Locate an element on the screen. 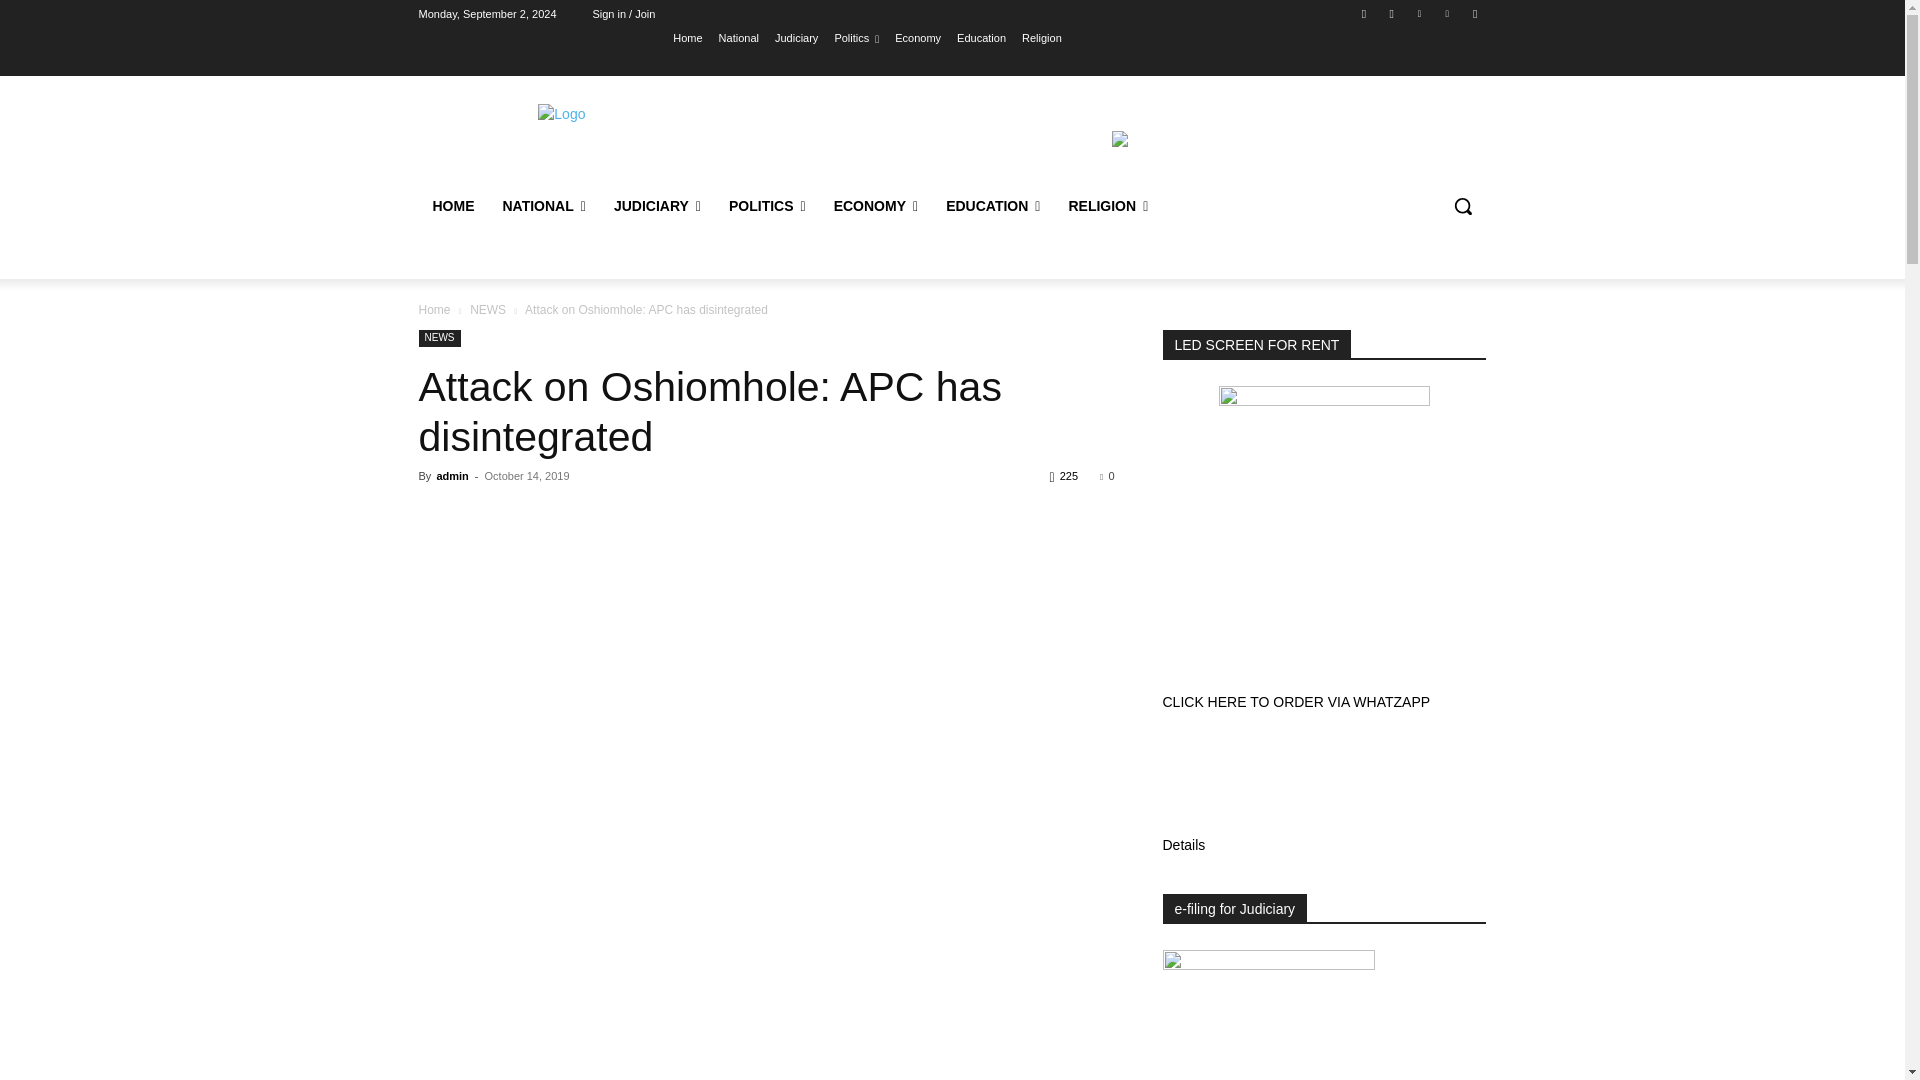 Image resolution: width=1920 pixels, height=1080 pixels. Home is located at coordinates (688, 37).